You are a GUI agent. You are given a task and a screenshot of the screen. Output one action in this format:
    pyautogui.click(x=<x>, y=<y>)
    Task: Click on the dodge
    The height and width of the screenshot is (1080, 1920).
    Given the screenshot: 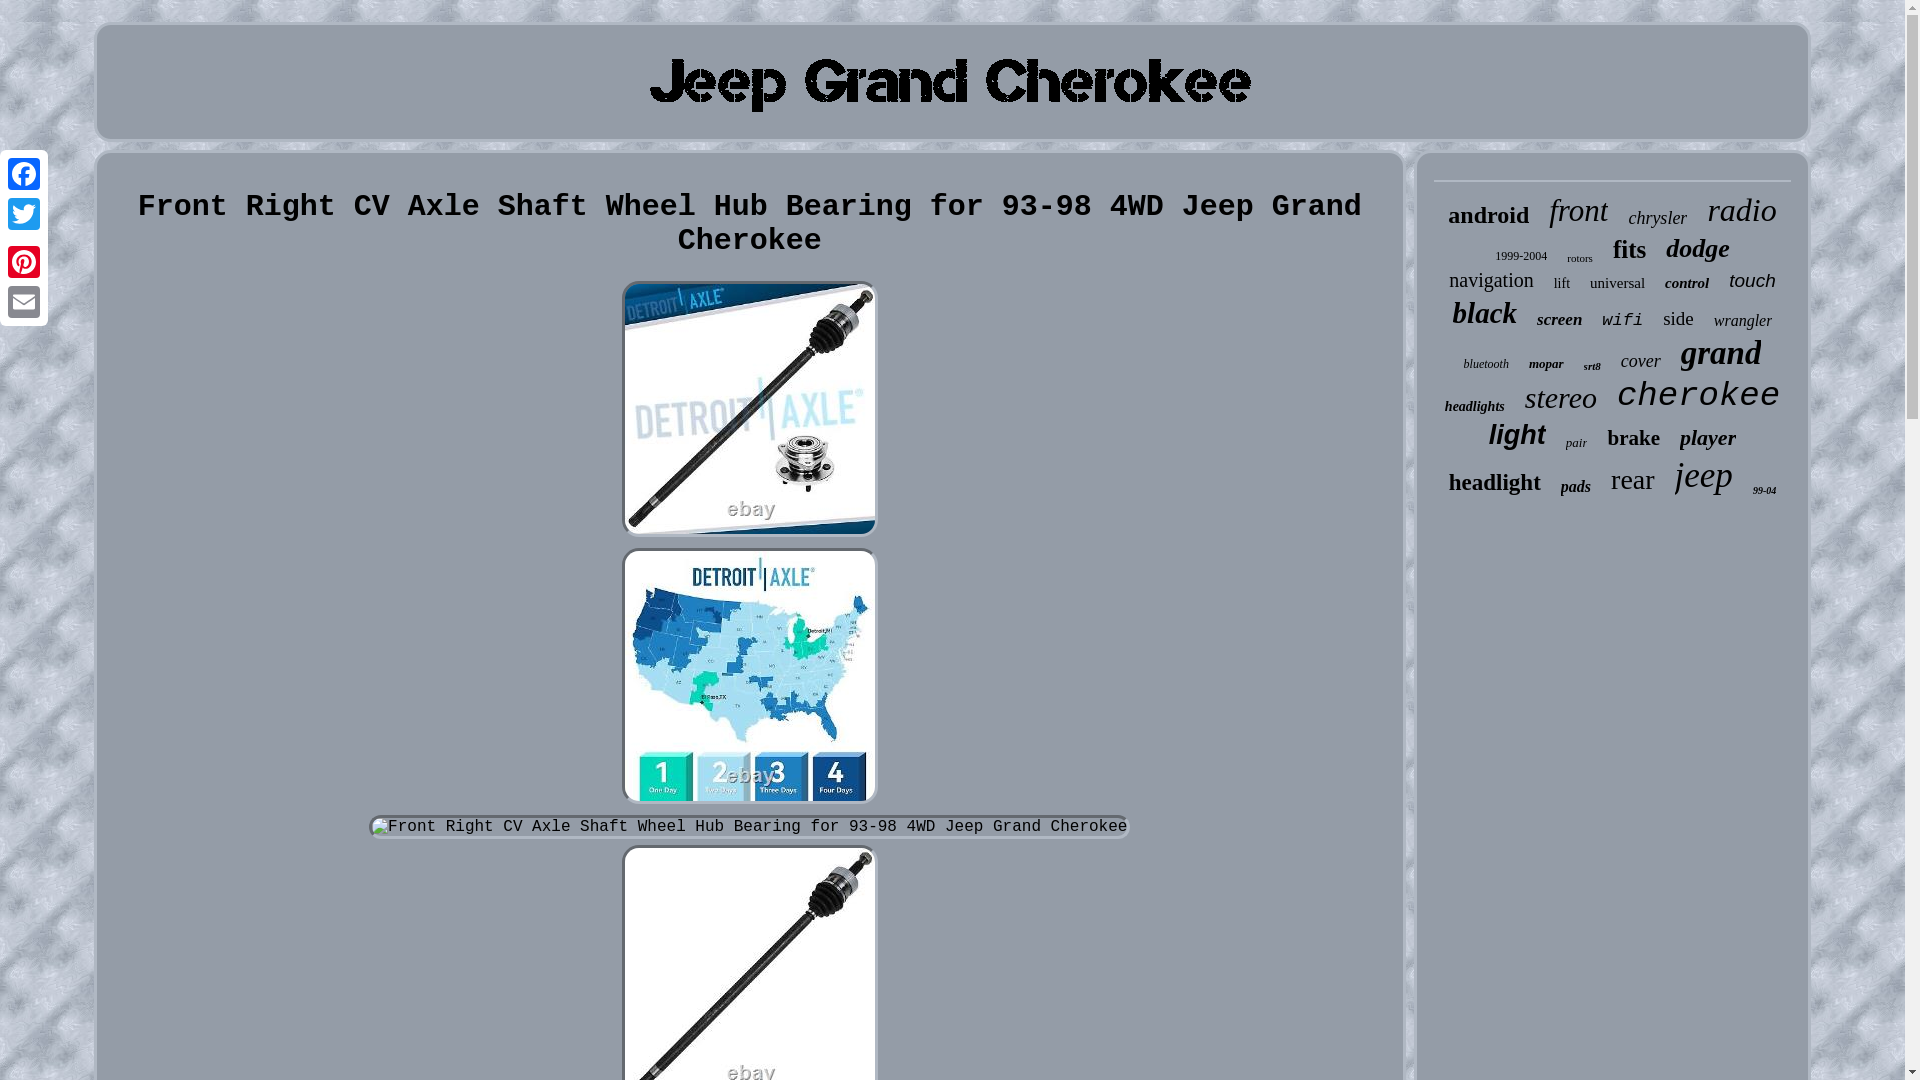 What is the action you would take?
    pyautogui.click(x=1698, y=248)
    